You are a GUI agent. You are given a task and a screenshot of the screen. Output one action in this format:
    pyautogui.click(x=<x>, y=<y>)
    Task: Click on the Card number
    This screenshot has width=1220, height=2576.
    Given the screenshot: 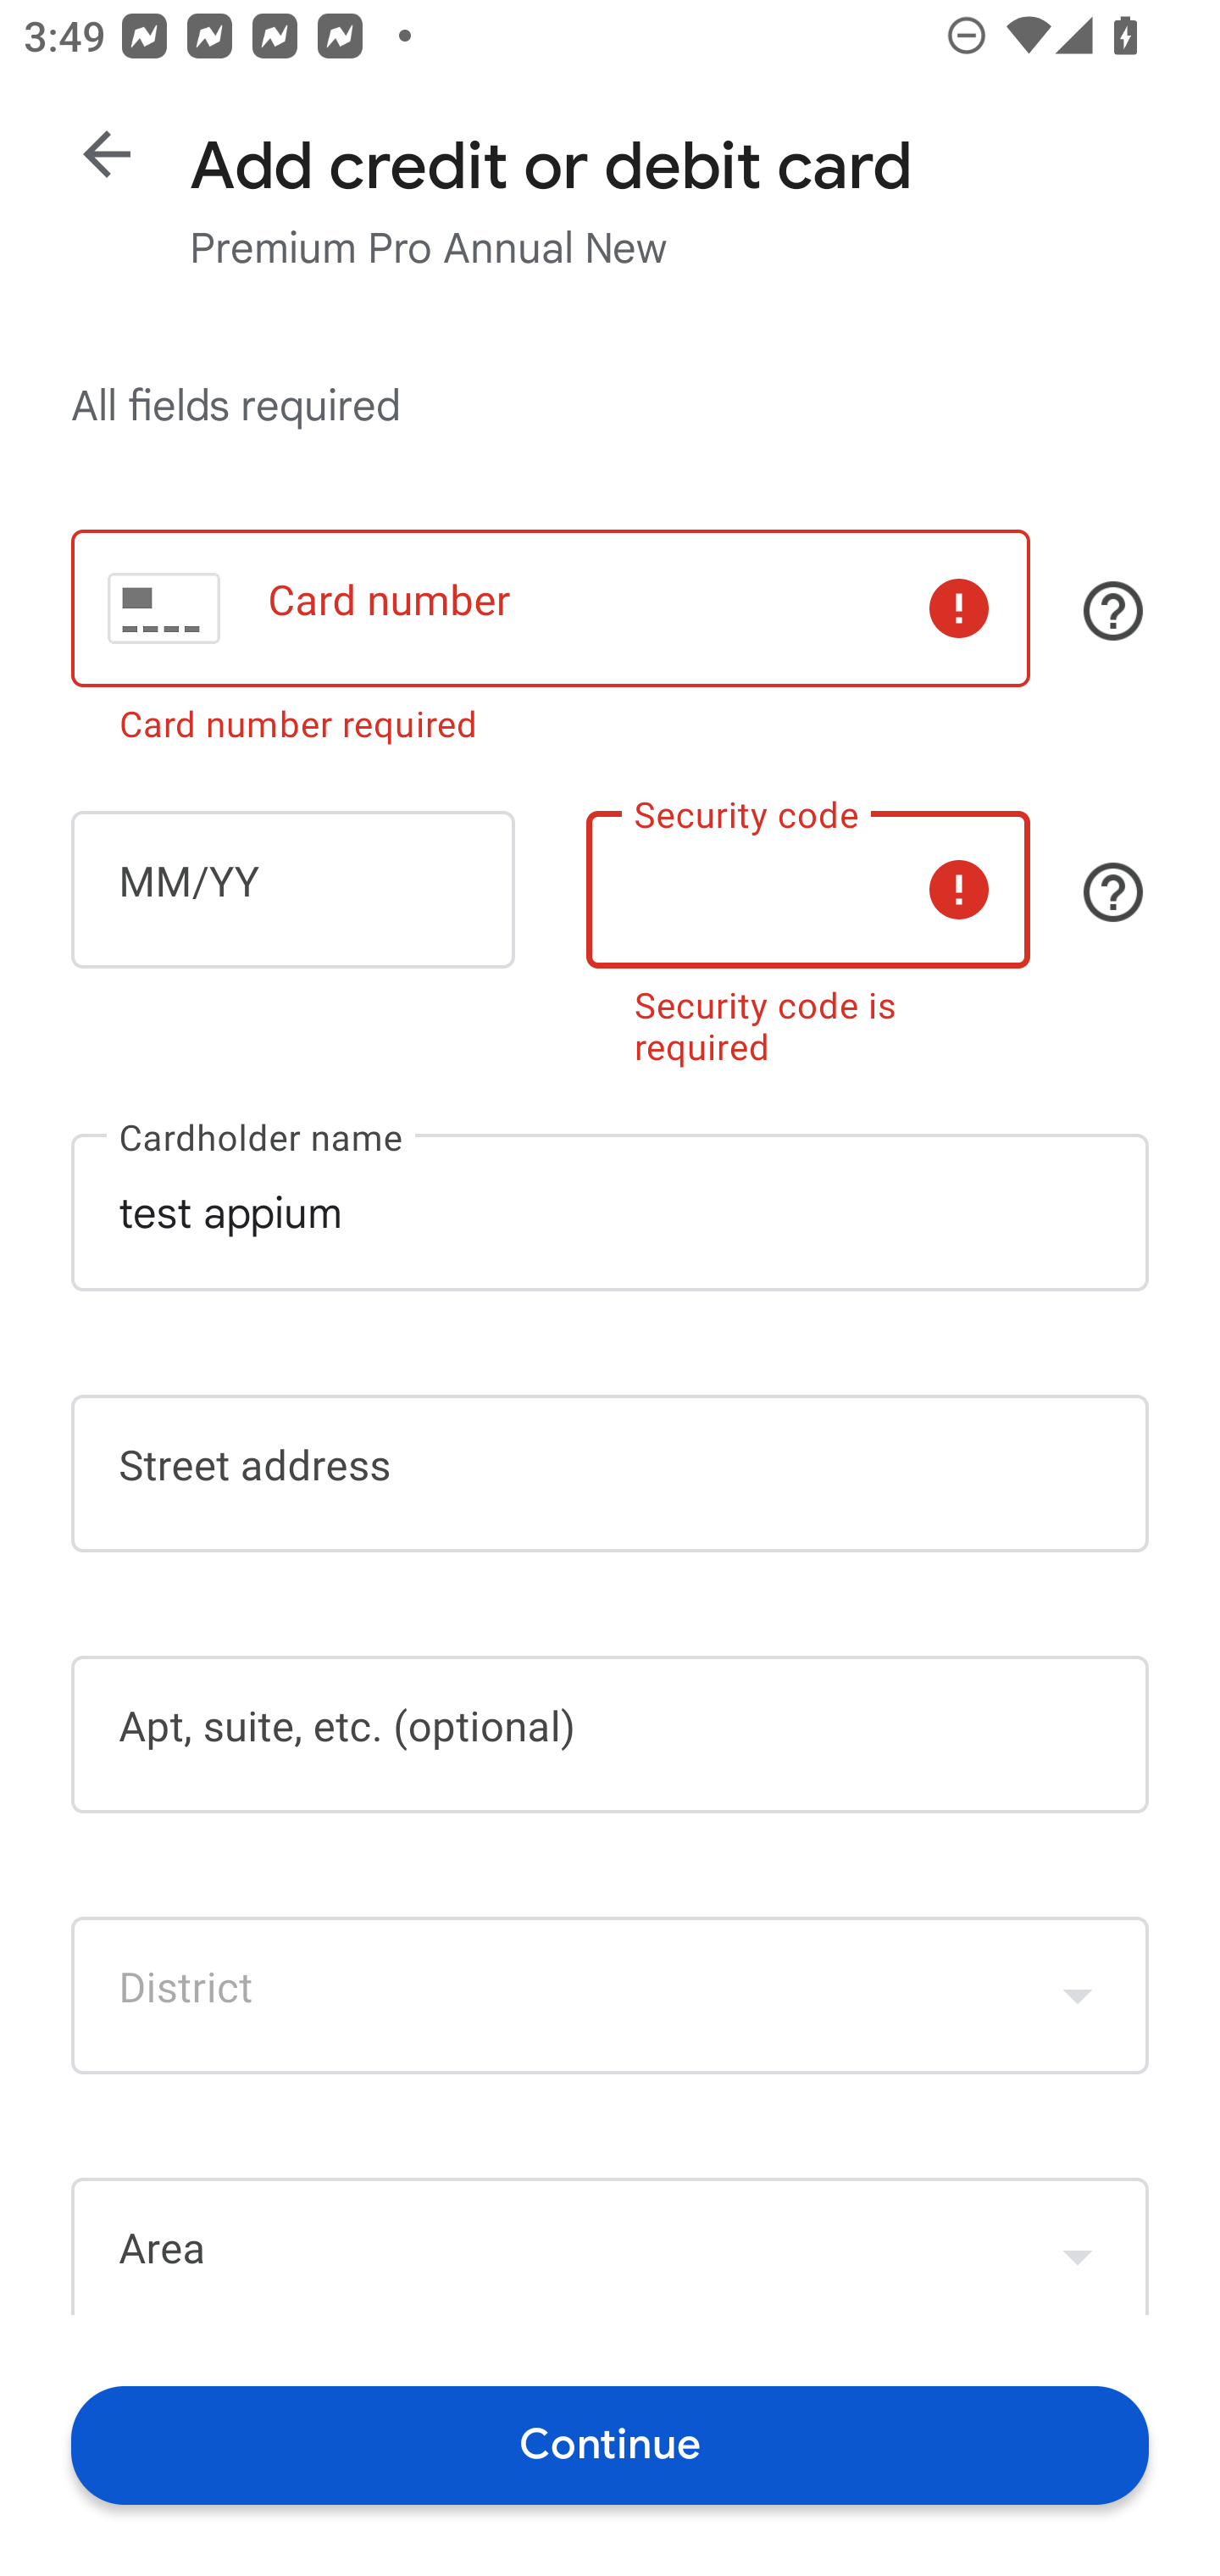 What is the action you would take?
    pyautogui.click(x=550, y=608)
    